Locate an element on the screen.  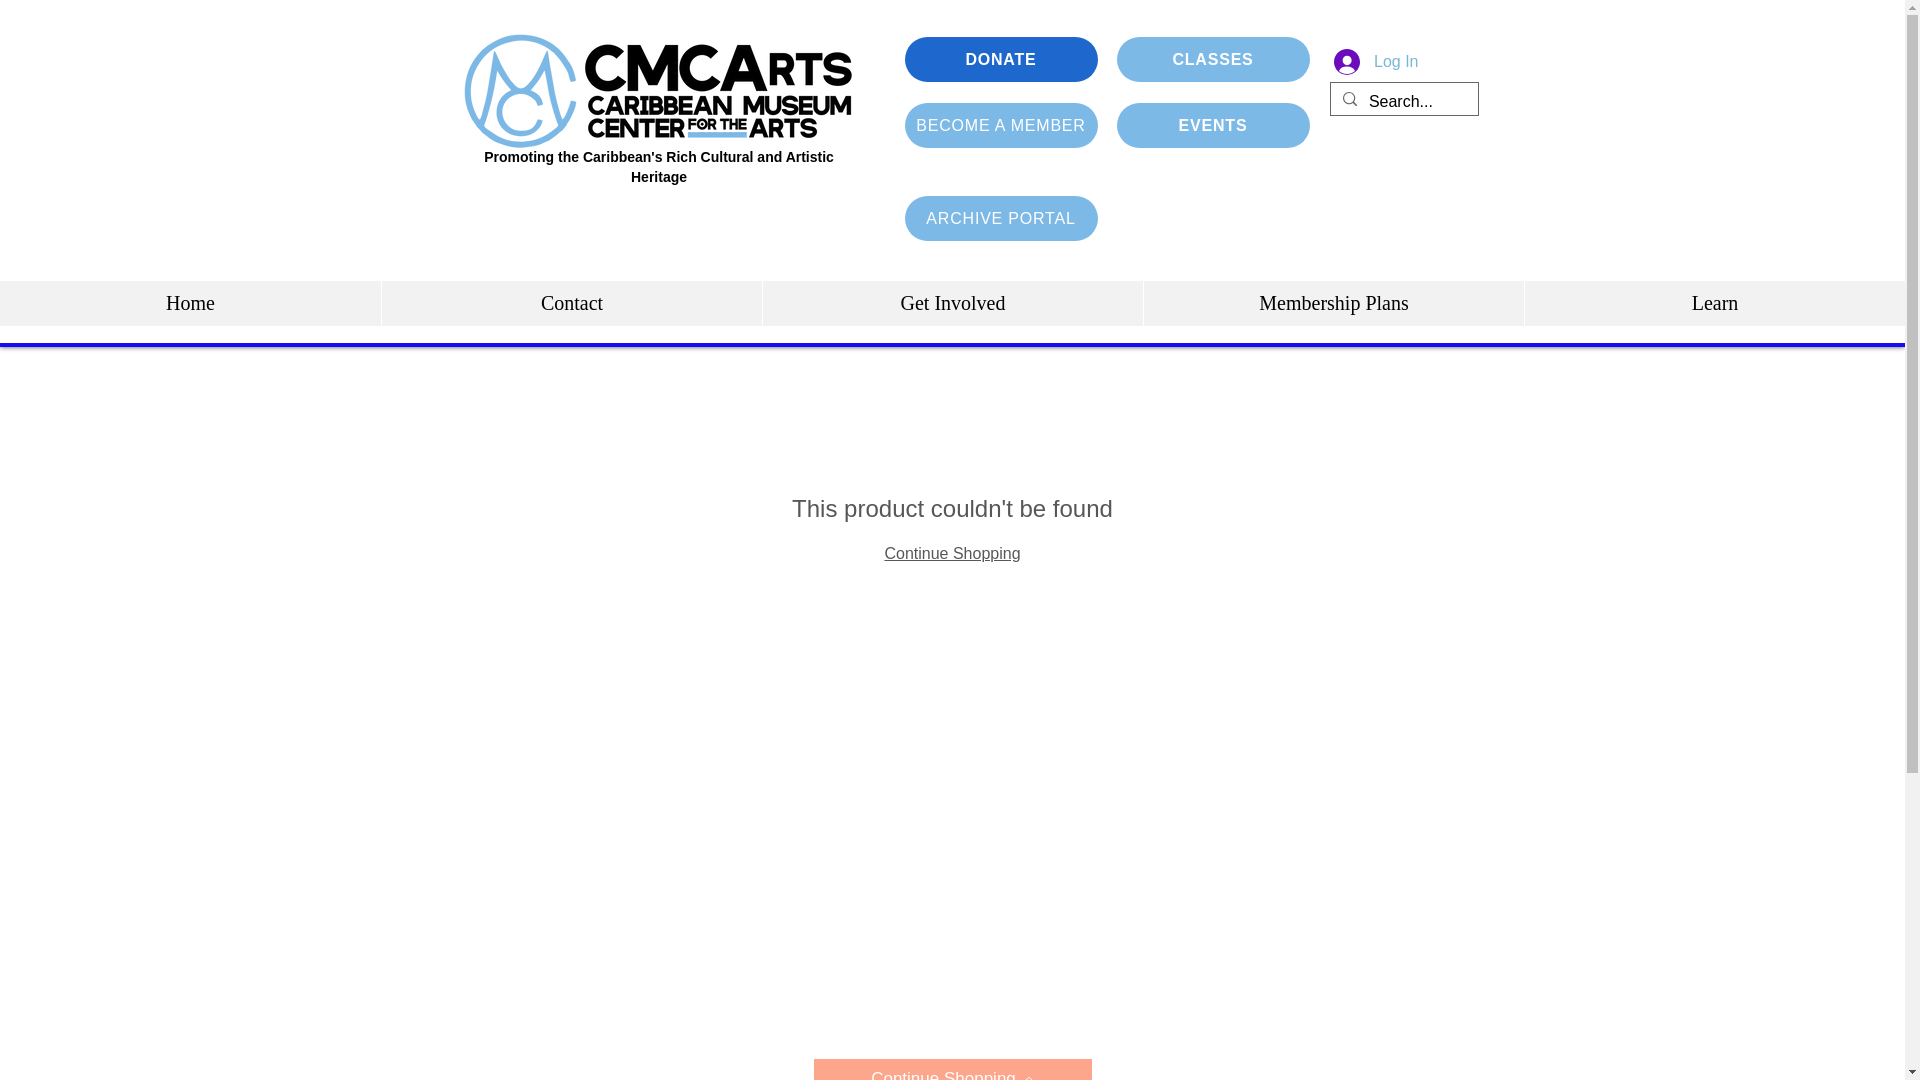
DONATE is located at coordinates (1000, 59).